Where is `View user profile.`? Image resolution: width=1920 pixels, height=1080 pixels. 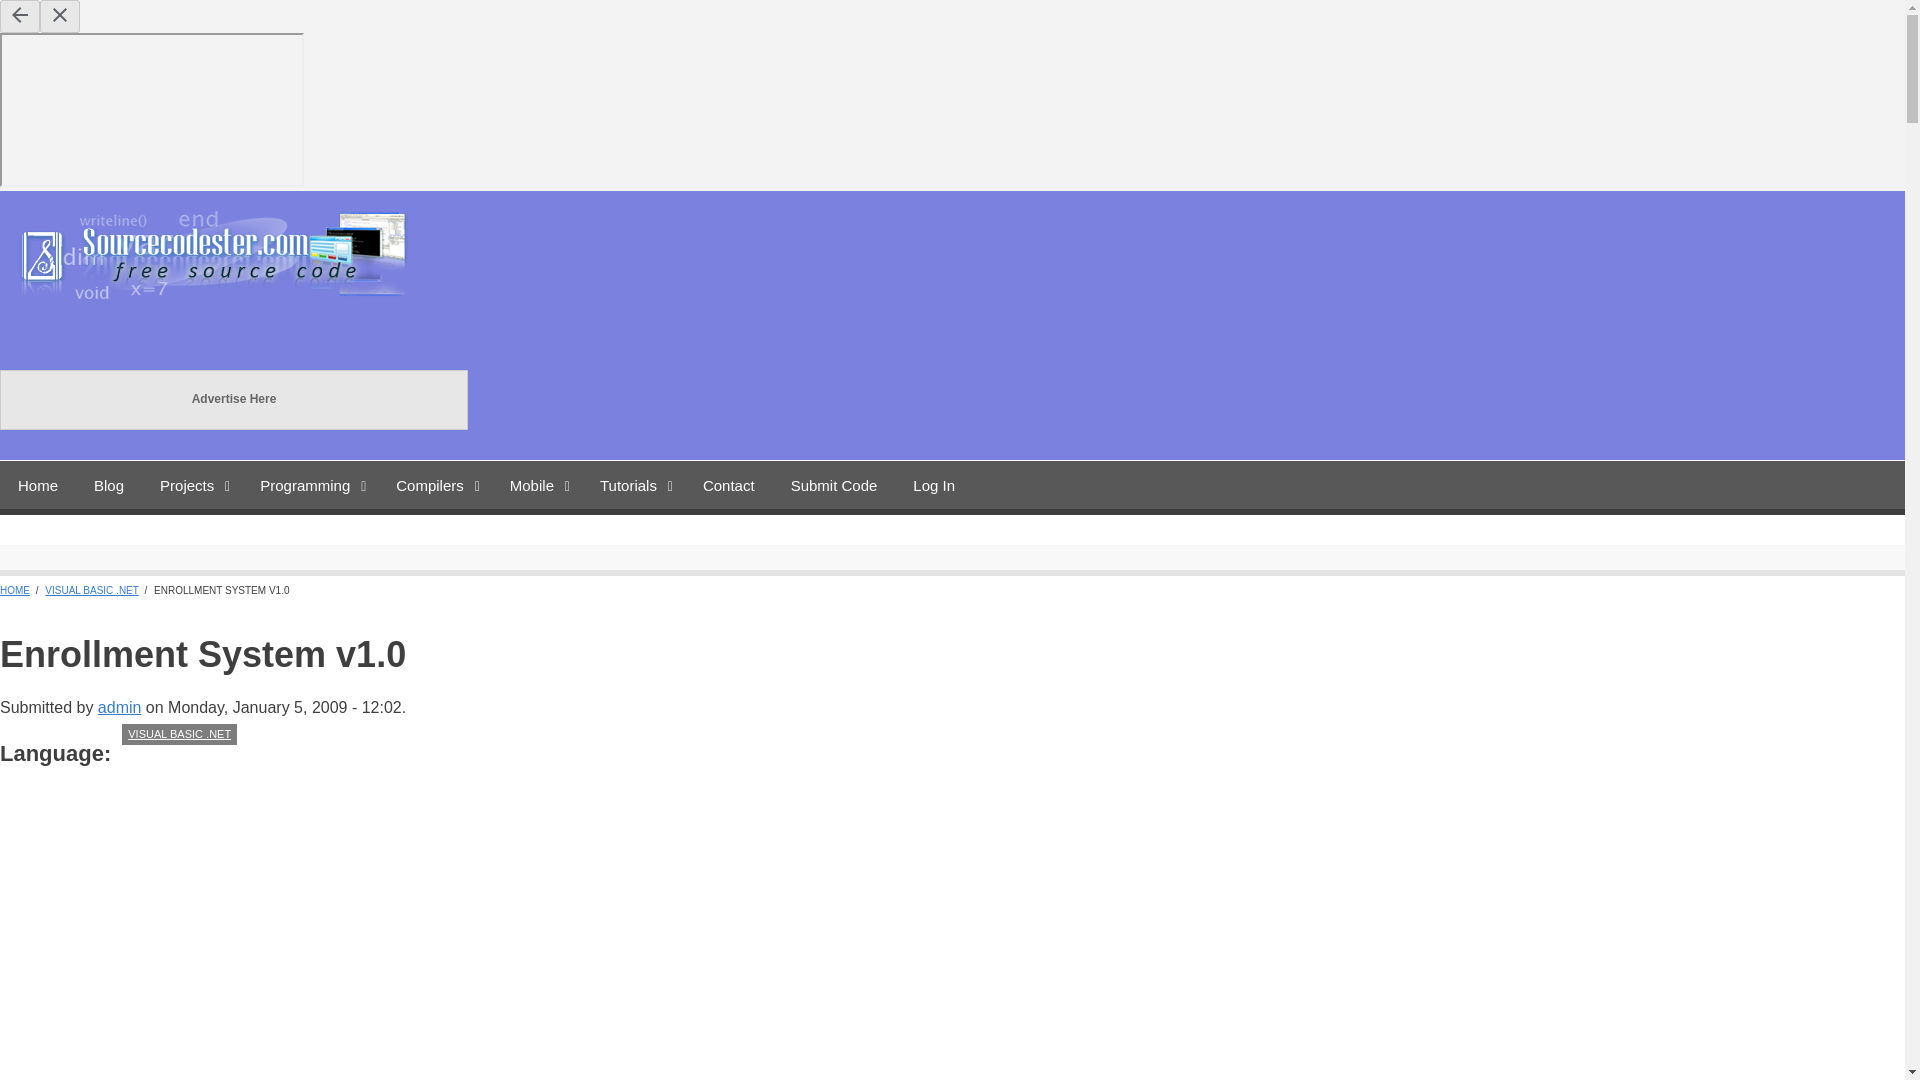
View user profile. is located at coordinates (120, 707).